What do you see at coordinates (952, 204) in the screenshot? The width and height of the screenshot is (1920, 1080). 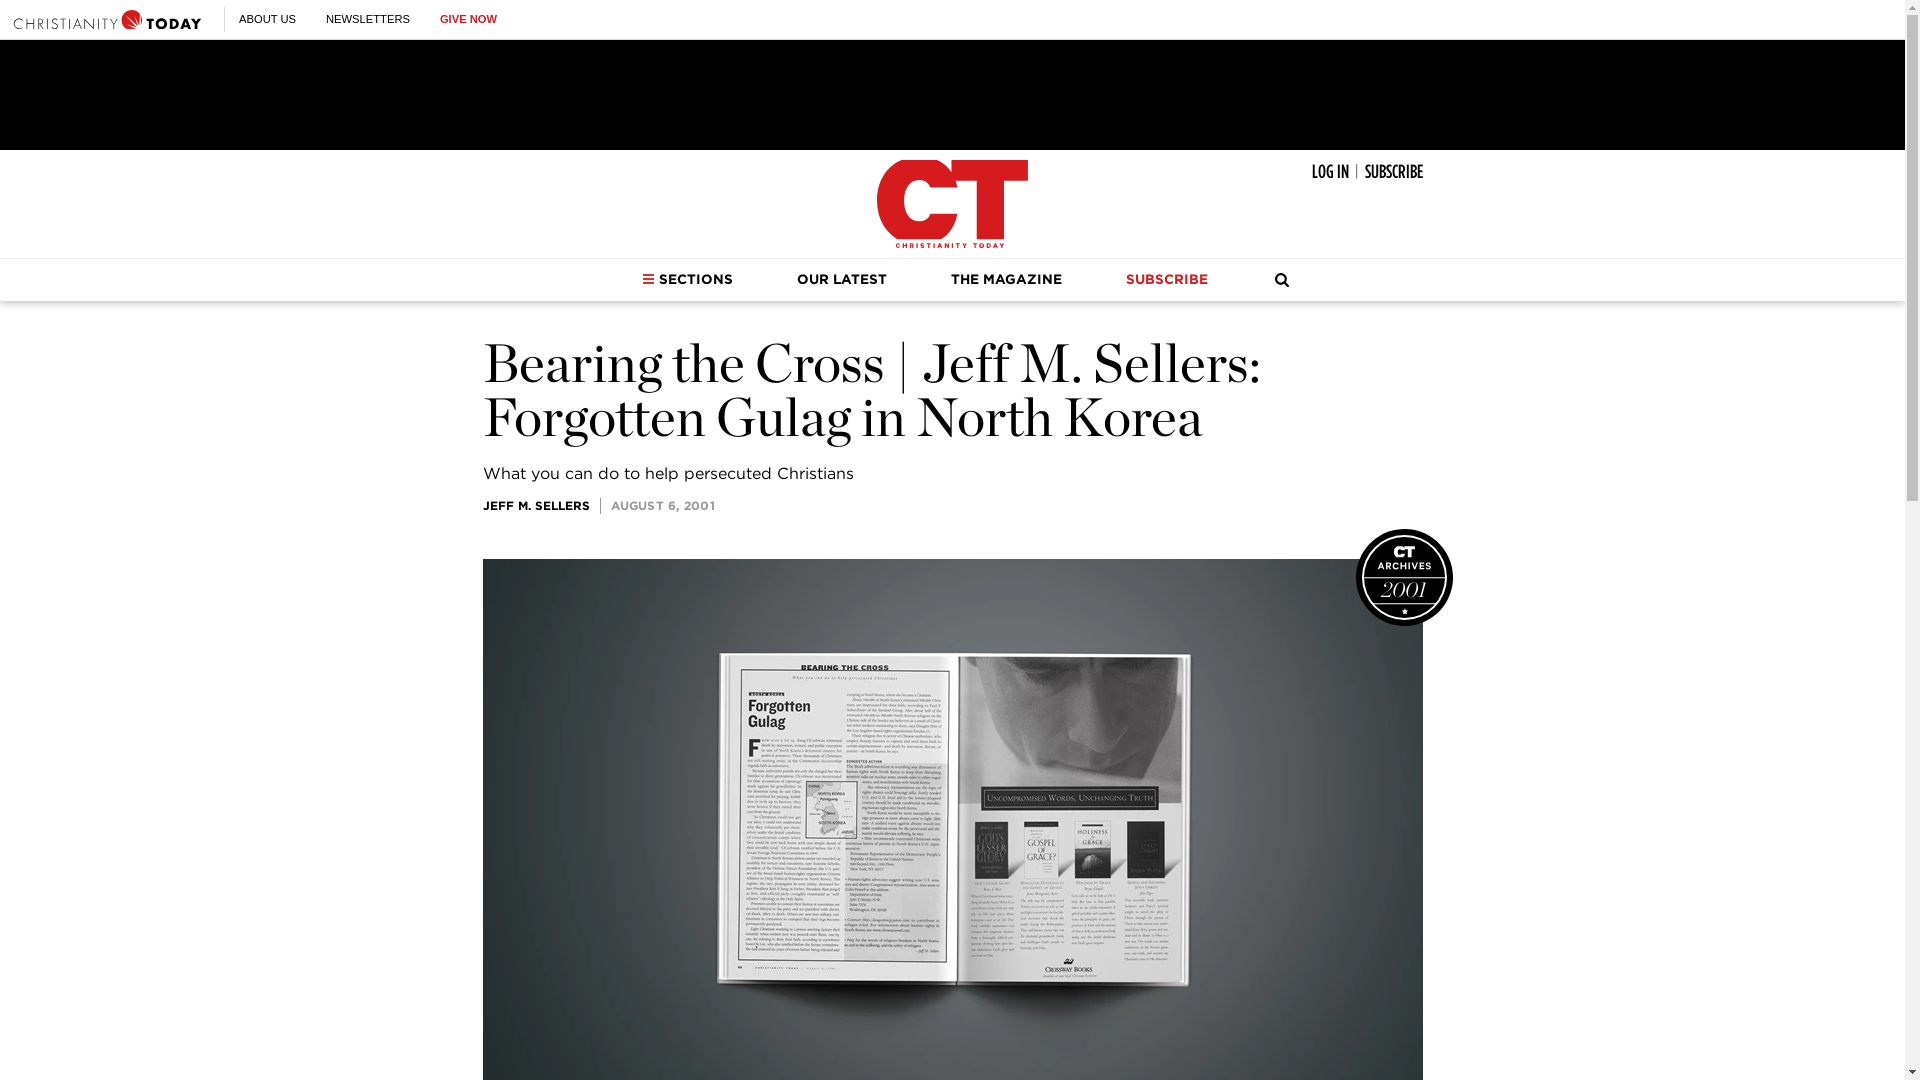 I see `Christianity Today` at bounding box center [952, 204].